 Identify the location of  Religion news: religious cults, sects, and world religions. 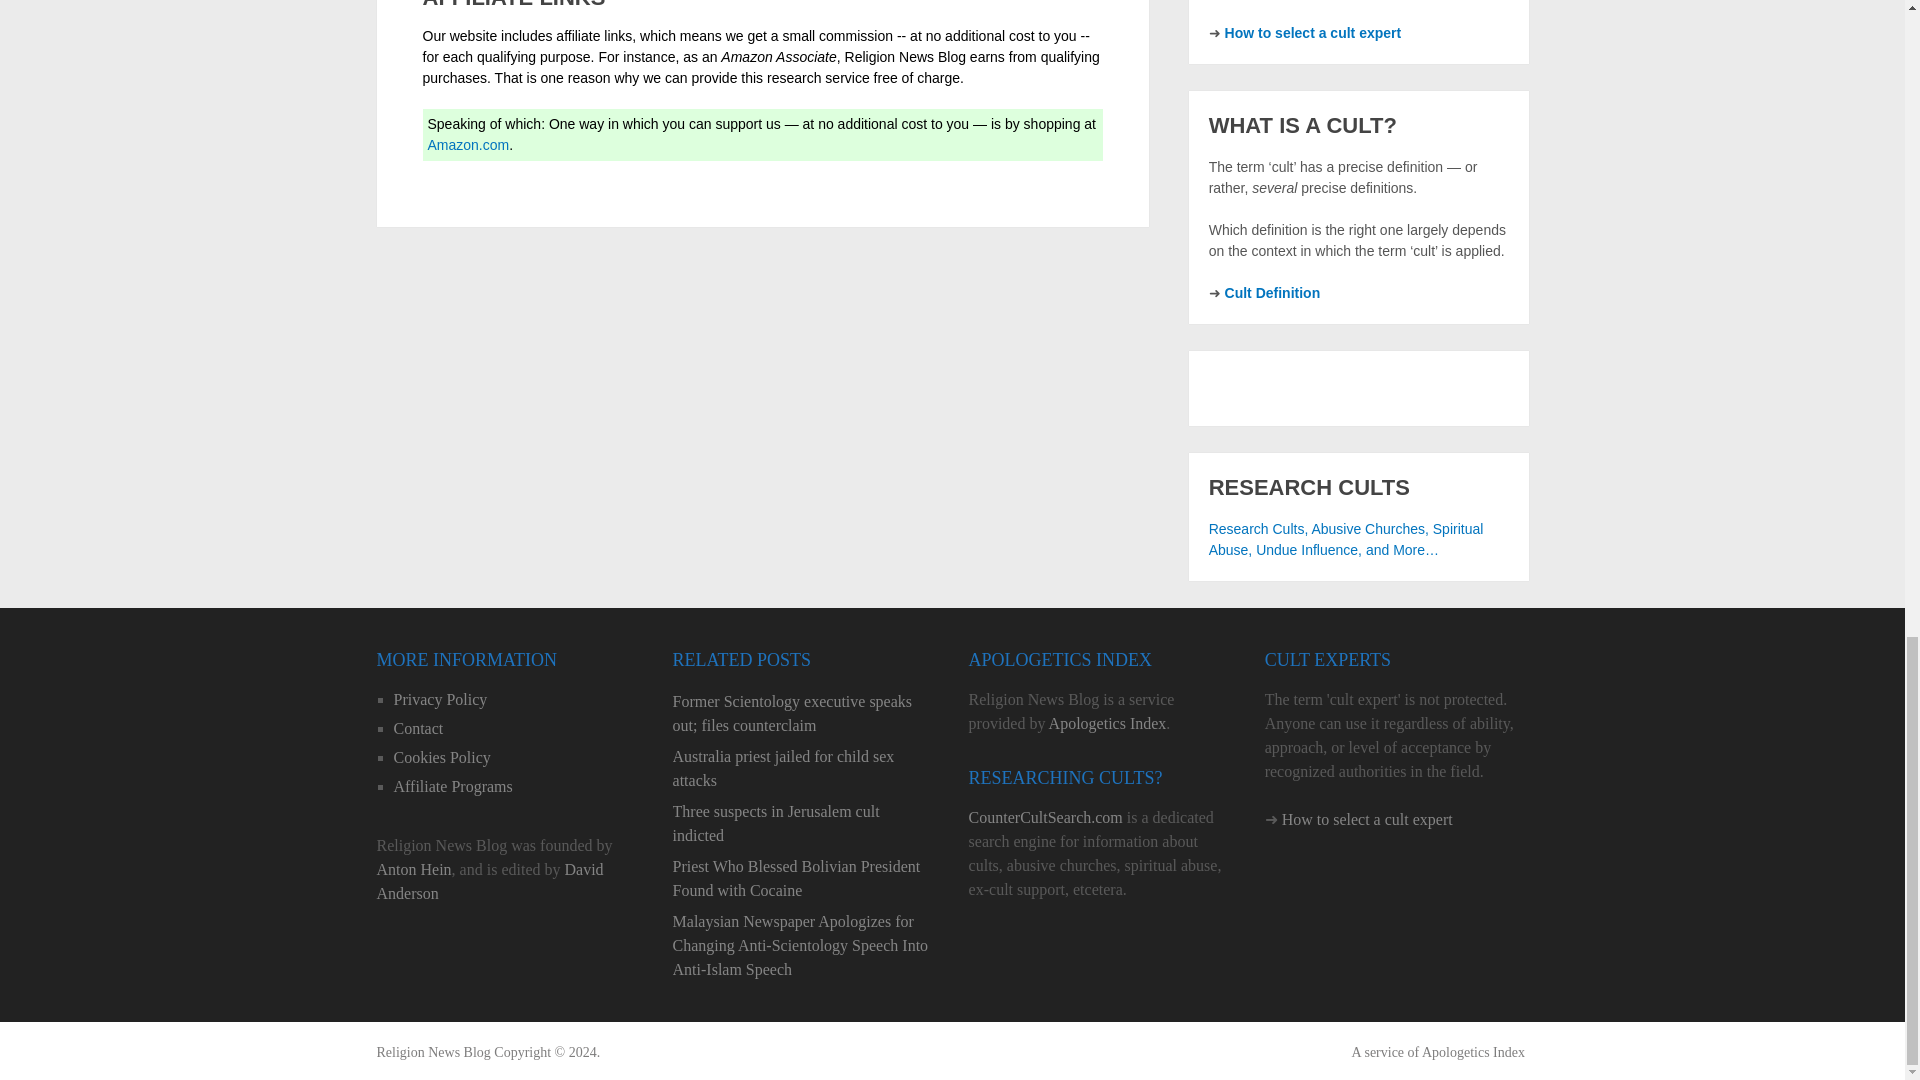
(432, 1052).